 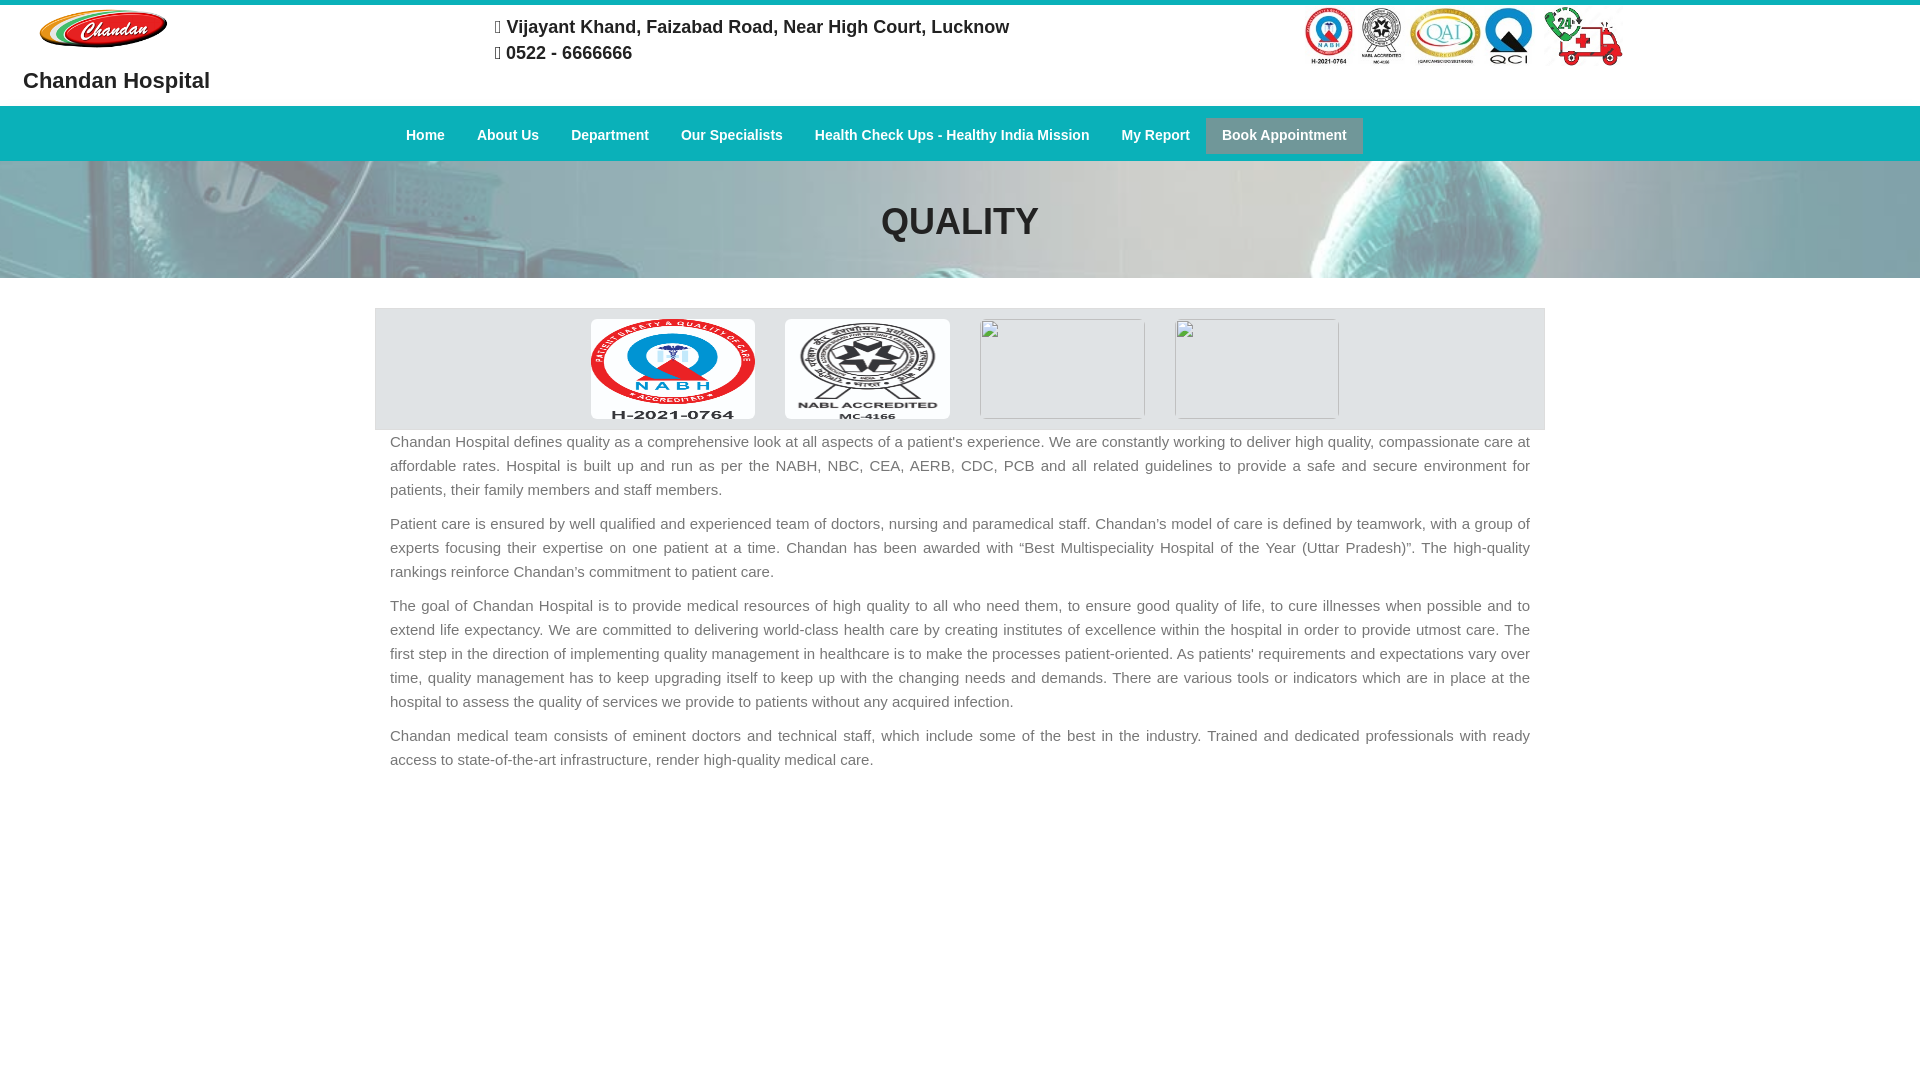 What do you see at coordinates (568, 52) in the screenshot?
I see `0522 - 6666666` at bounding box center [568, 52].